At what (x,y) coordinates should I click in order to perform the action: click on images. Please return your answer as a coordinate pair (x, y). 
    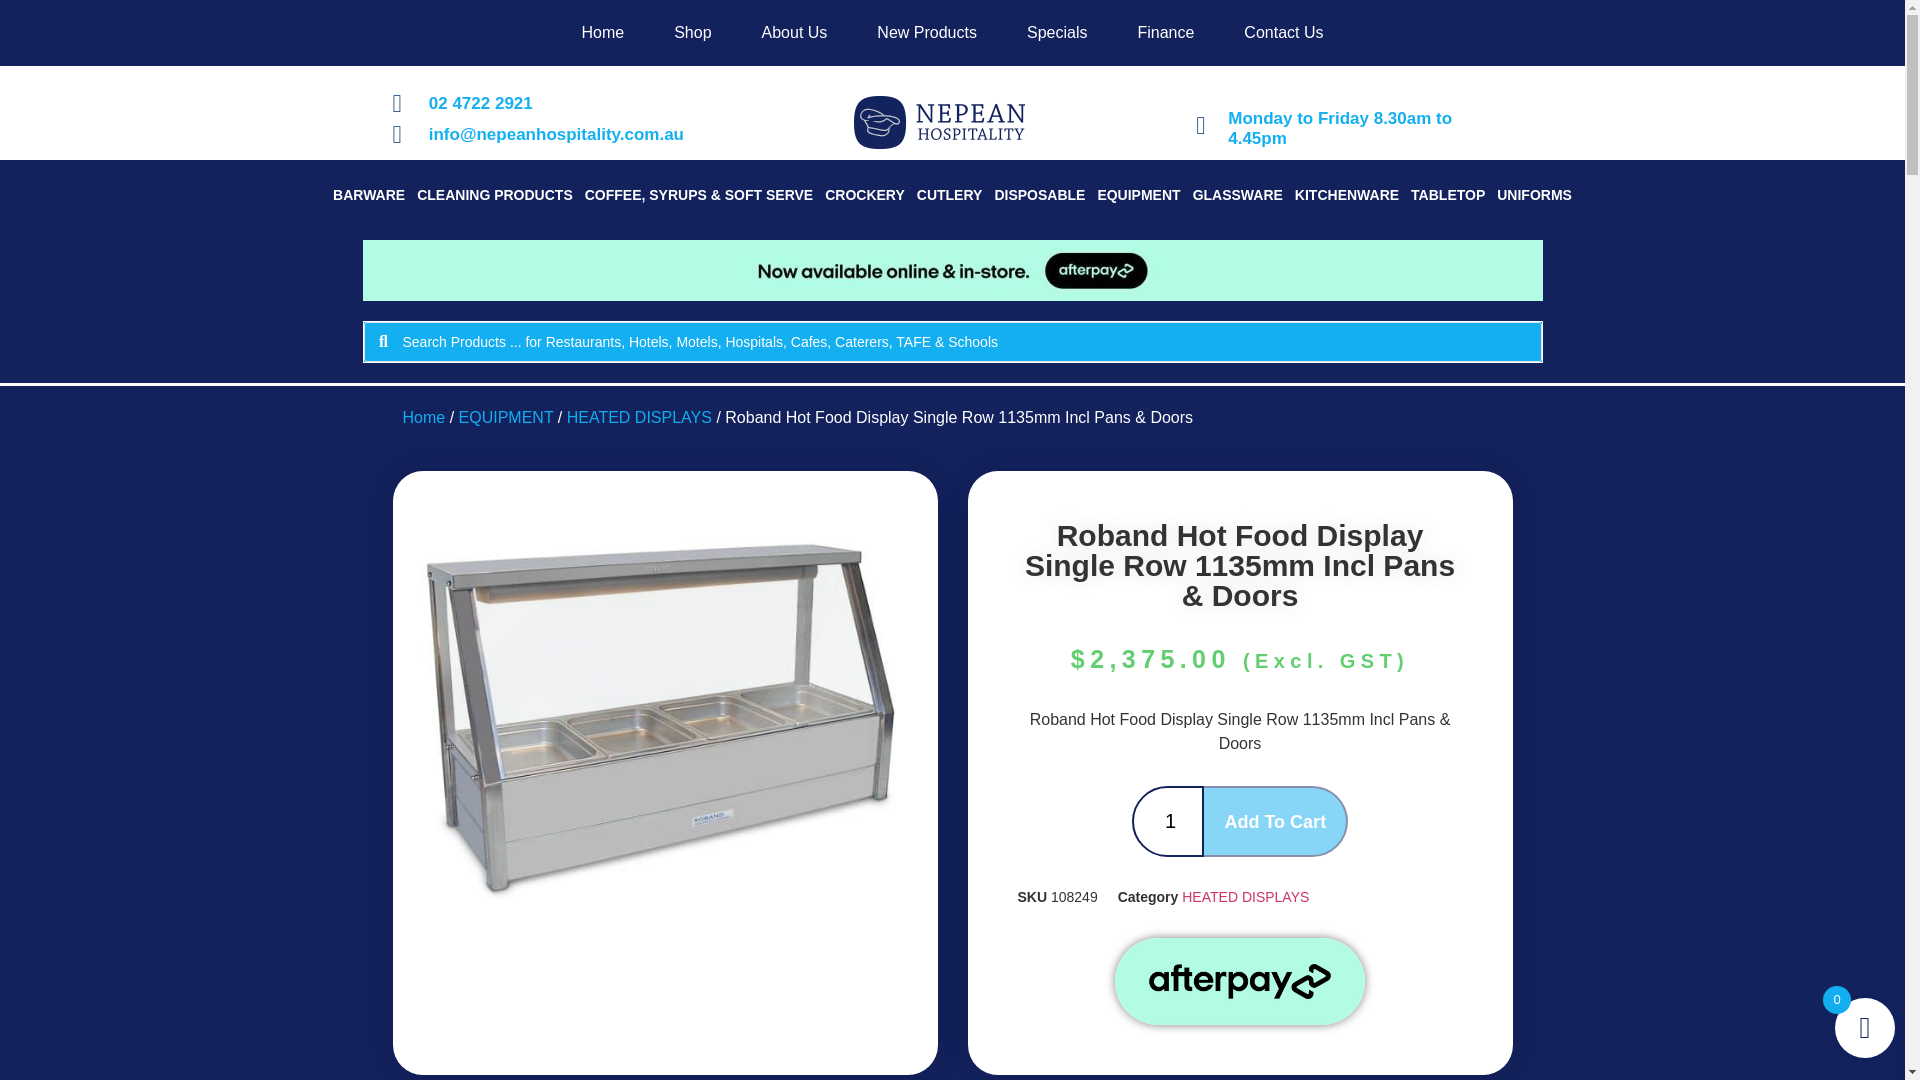
    Looking at the image, I should click on (665, 730).